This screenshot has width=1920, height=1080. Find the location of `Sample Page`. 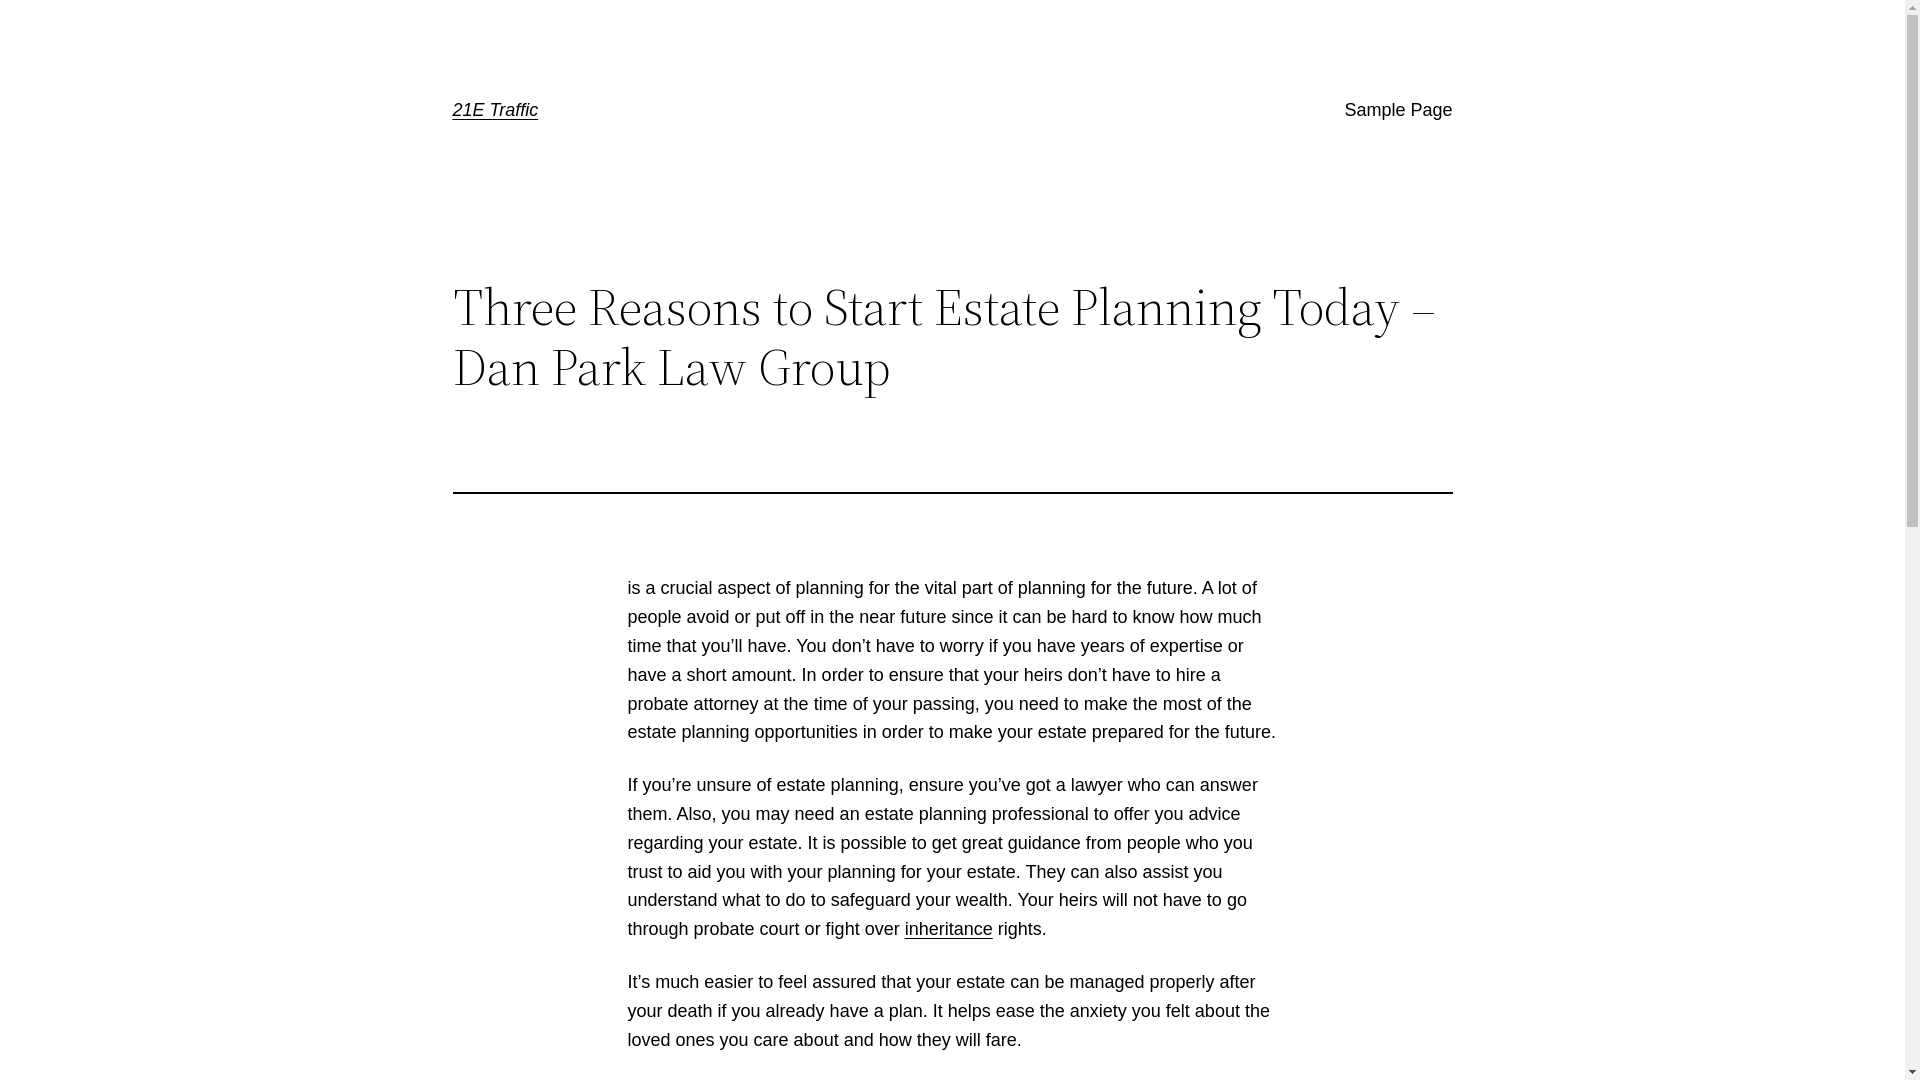

Sample Page is located at coordinates (1398, 110).